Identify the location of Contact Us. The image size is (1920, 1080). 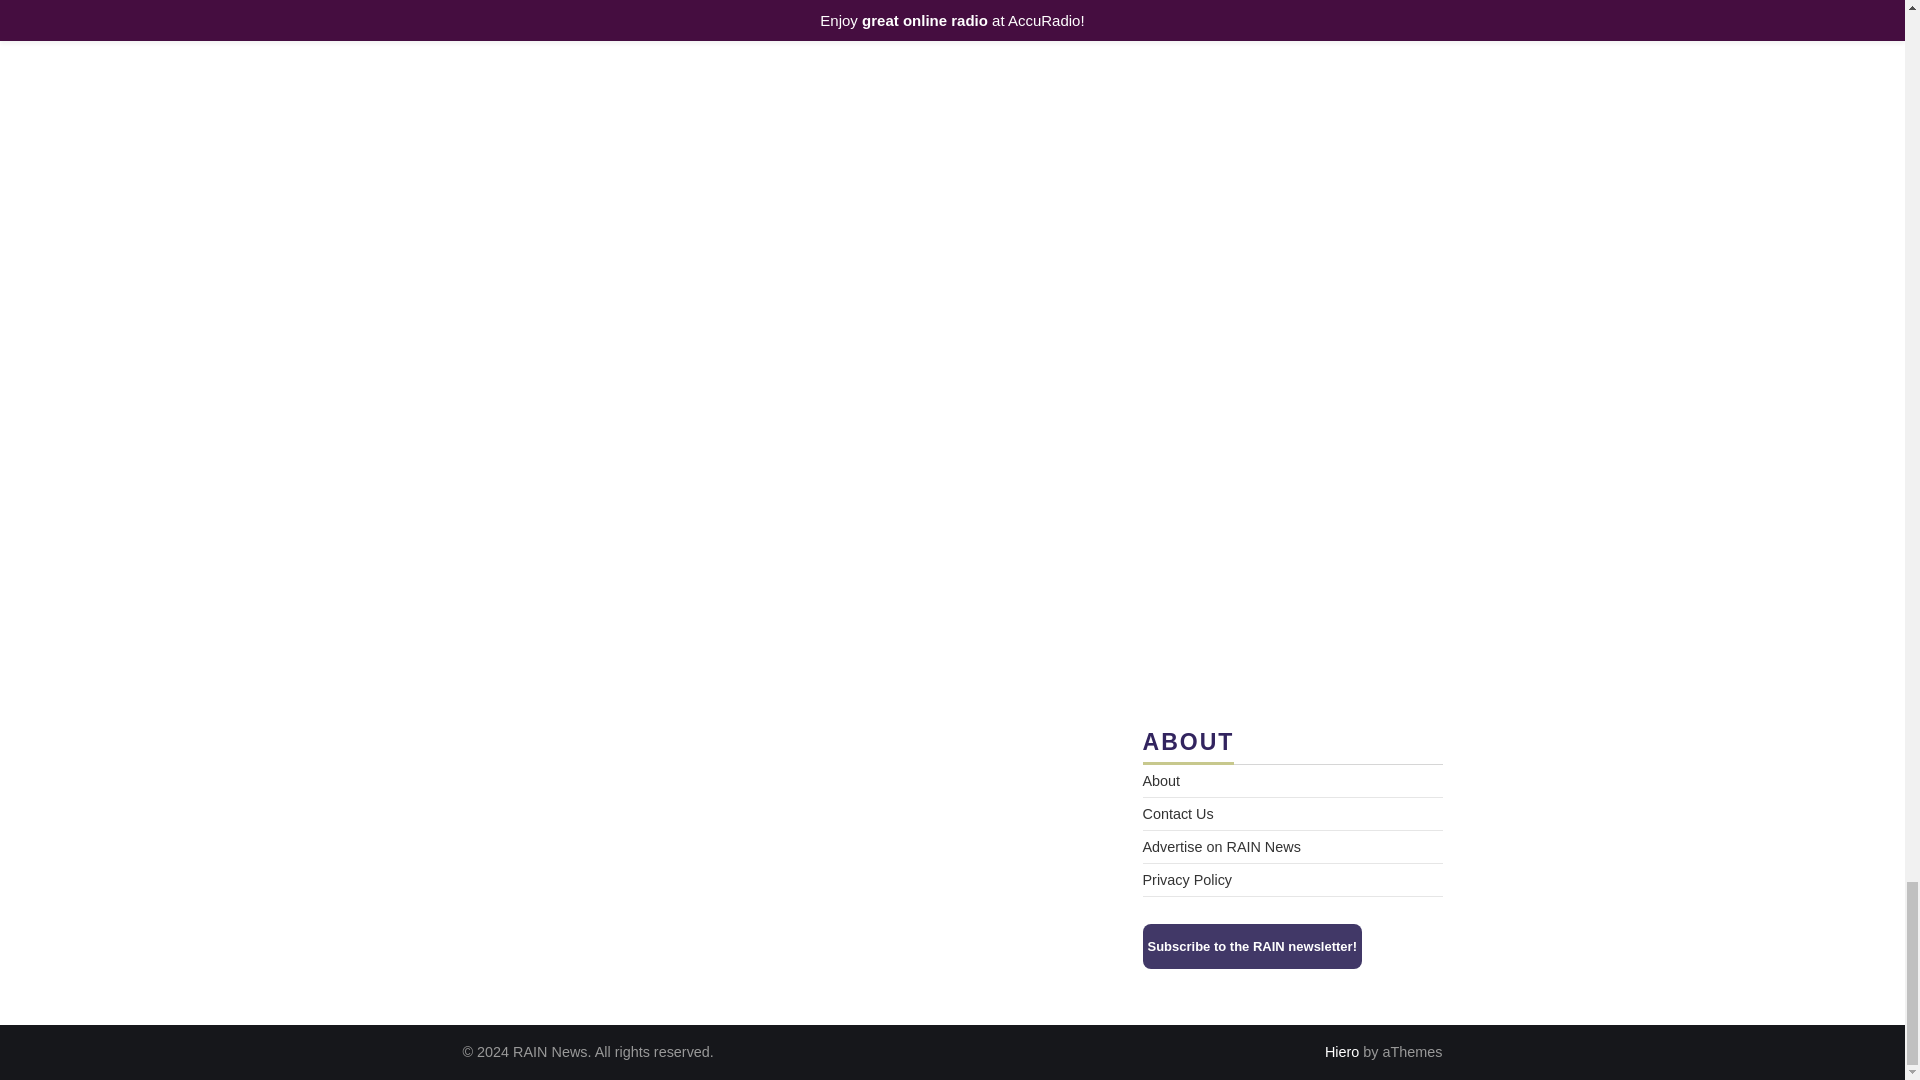
(1178, 813).